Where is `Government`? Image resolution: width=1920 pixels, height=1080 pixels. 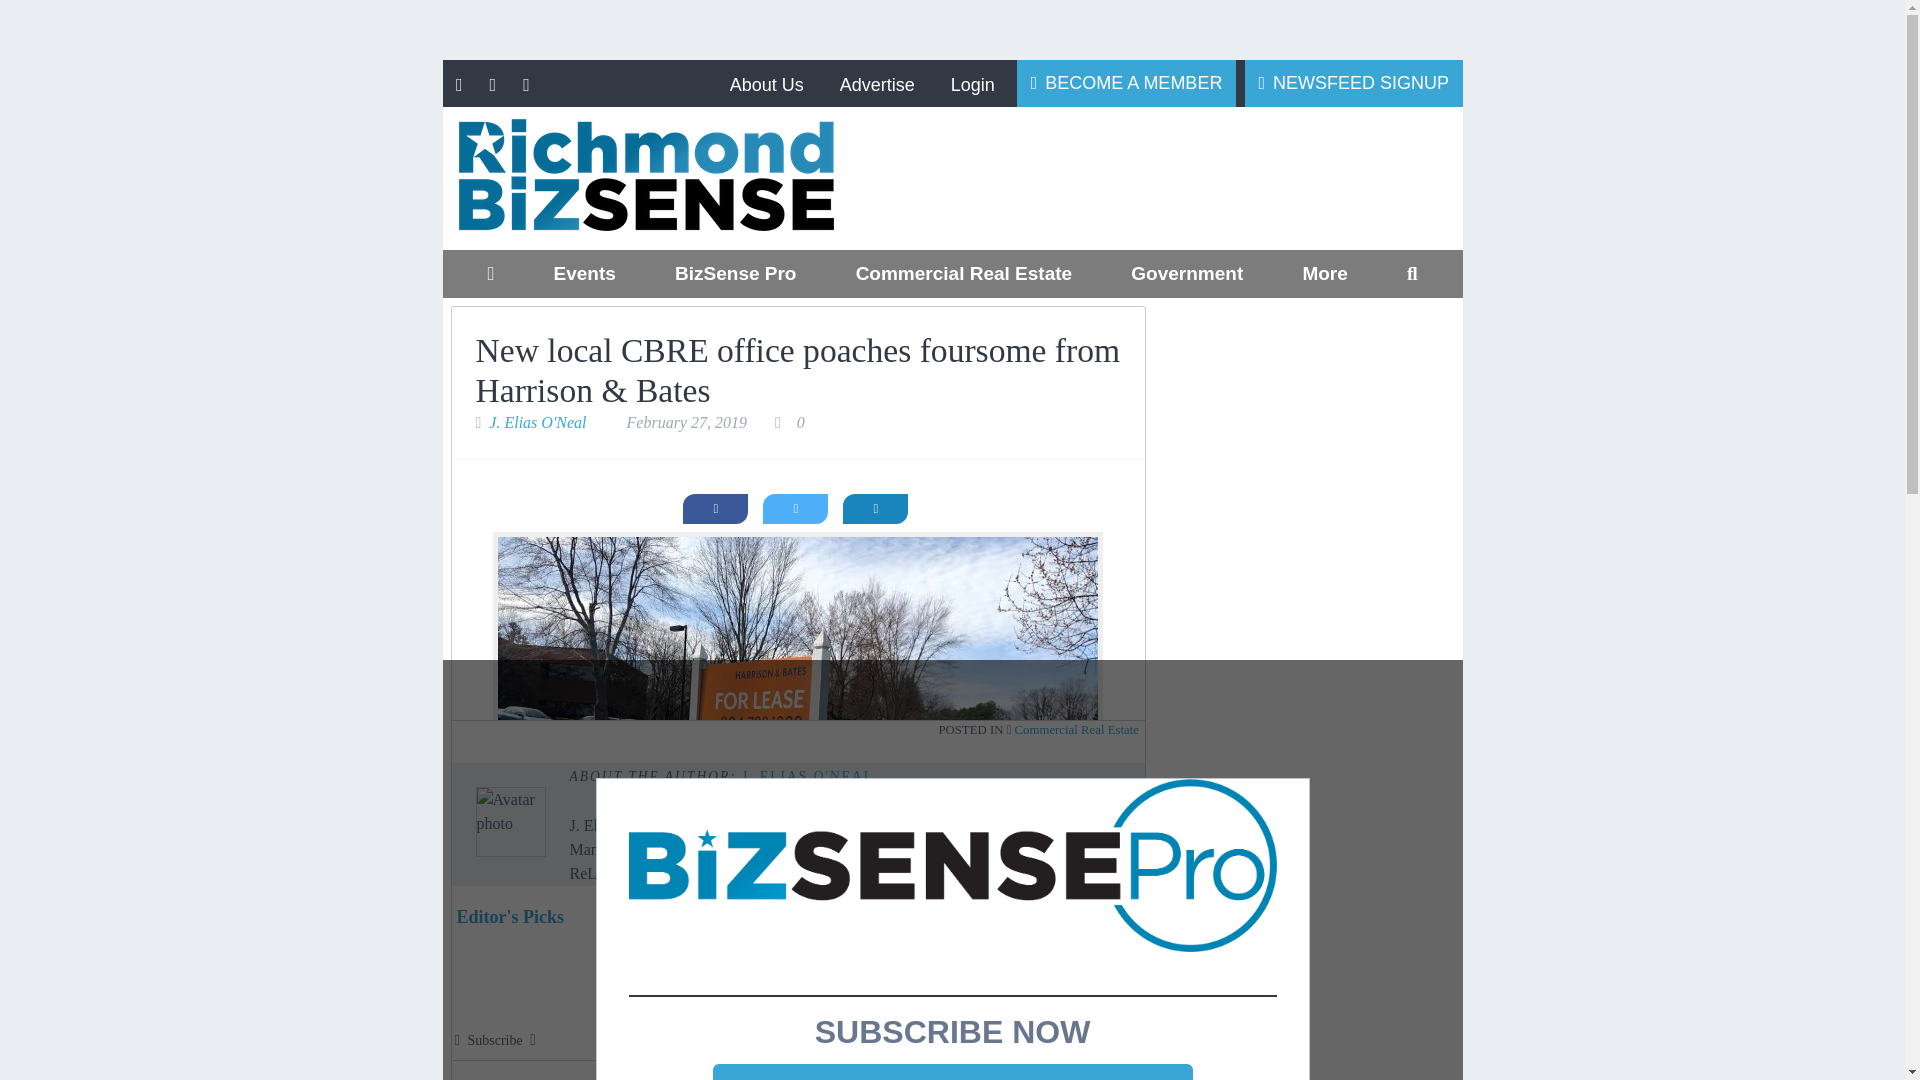 Government is located at coordinates (1187, 274).